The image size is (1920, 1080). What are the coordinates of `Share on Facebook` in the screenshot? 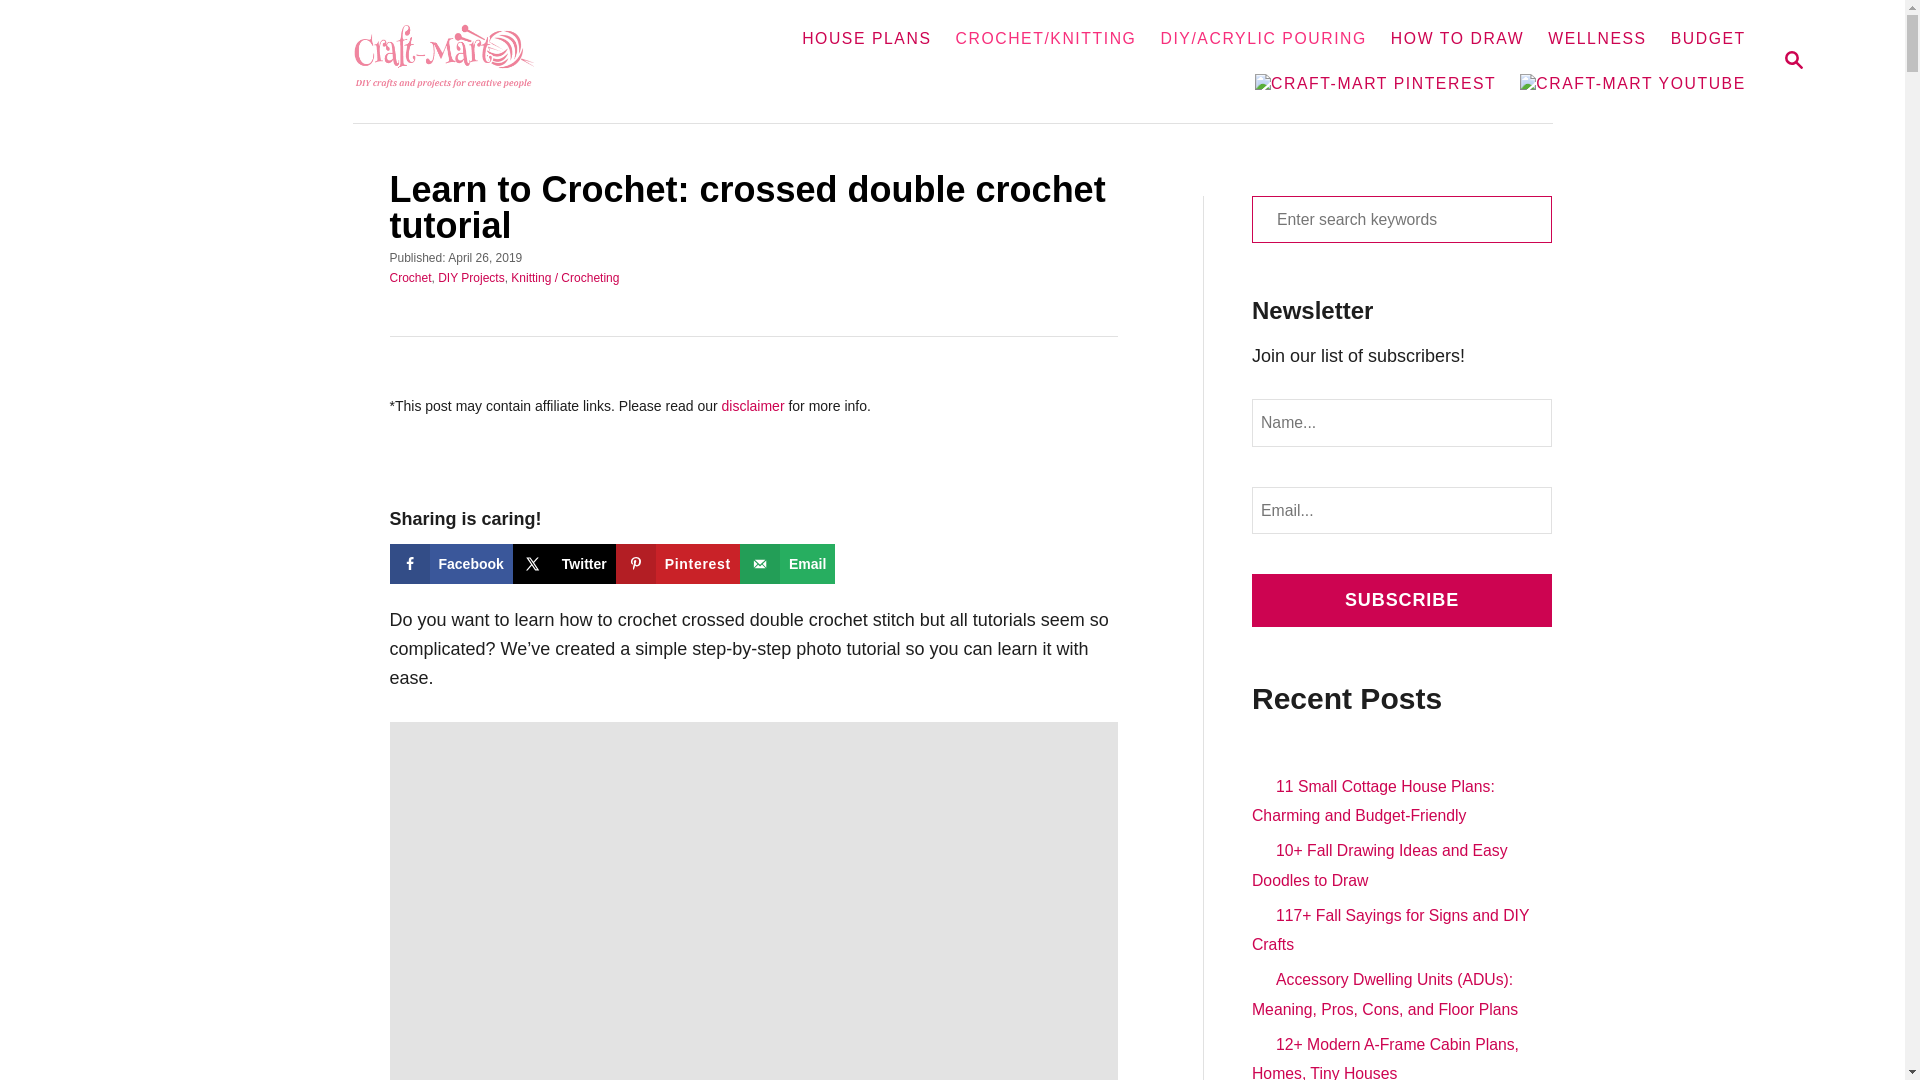 It's located at (450, 564).